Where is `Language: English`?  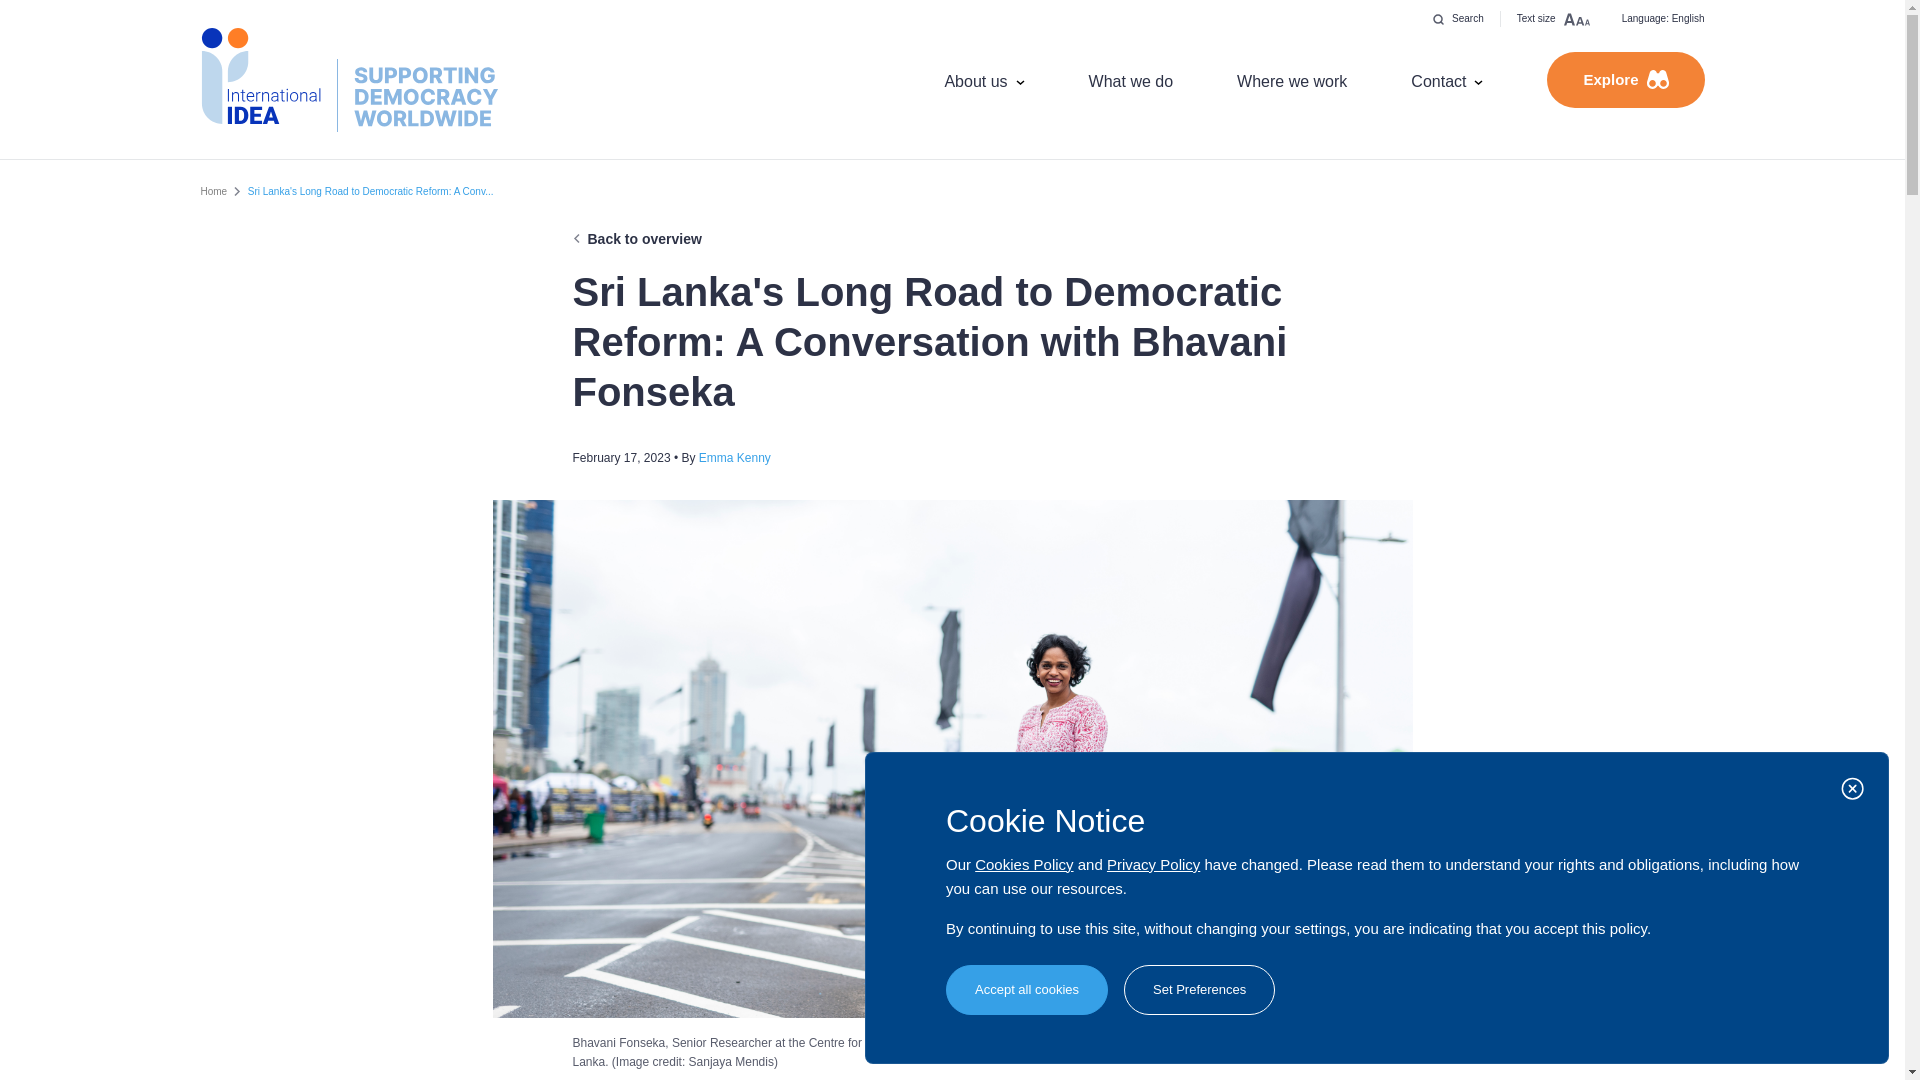 Language: English is located at coordinates (1662, 18).